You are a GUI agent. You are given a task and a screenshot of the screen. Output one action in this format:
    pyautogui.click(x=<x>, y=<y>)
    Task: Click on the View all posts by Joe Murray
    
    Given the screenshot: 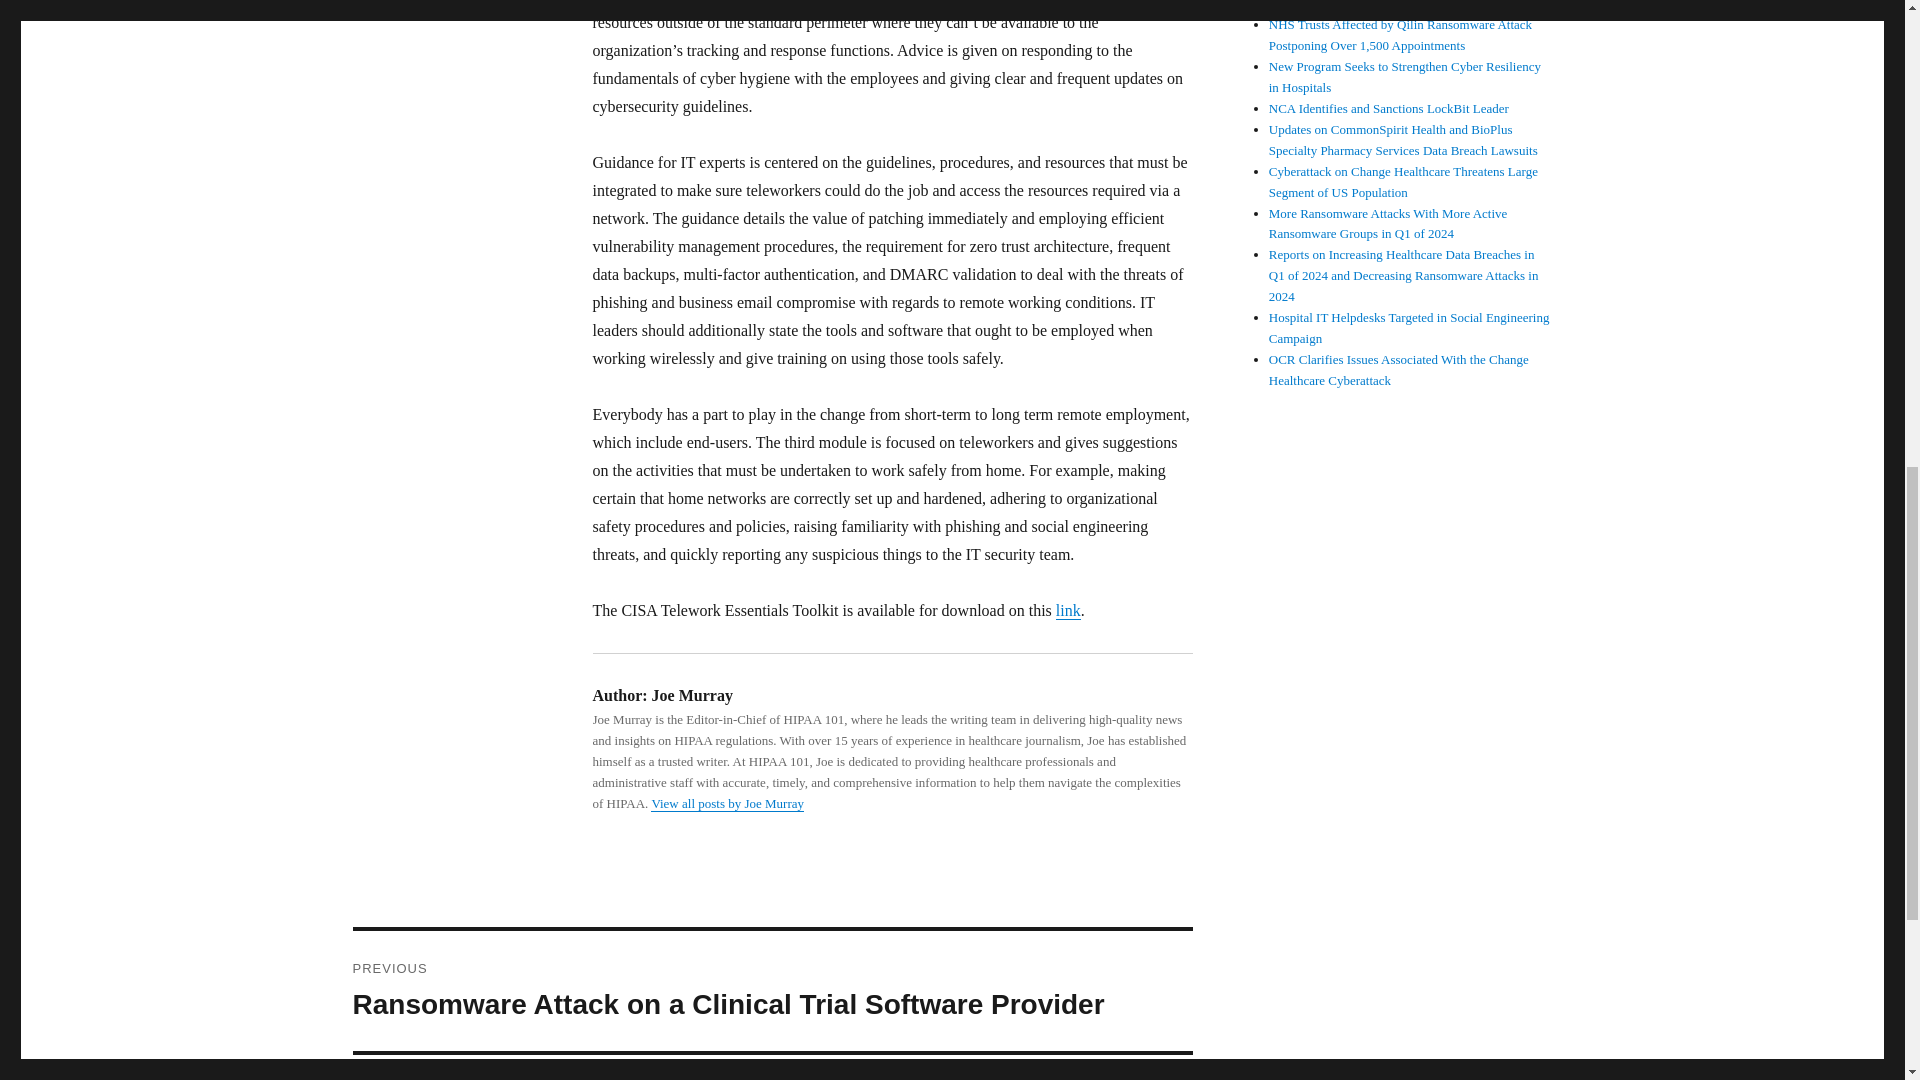 What is the action you would take?
    pyautogui.click(x=727, y=803)
    